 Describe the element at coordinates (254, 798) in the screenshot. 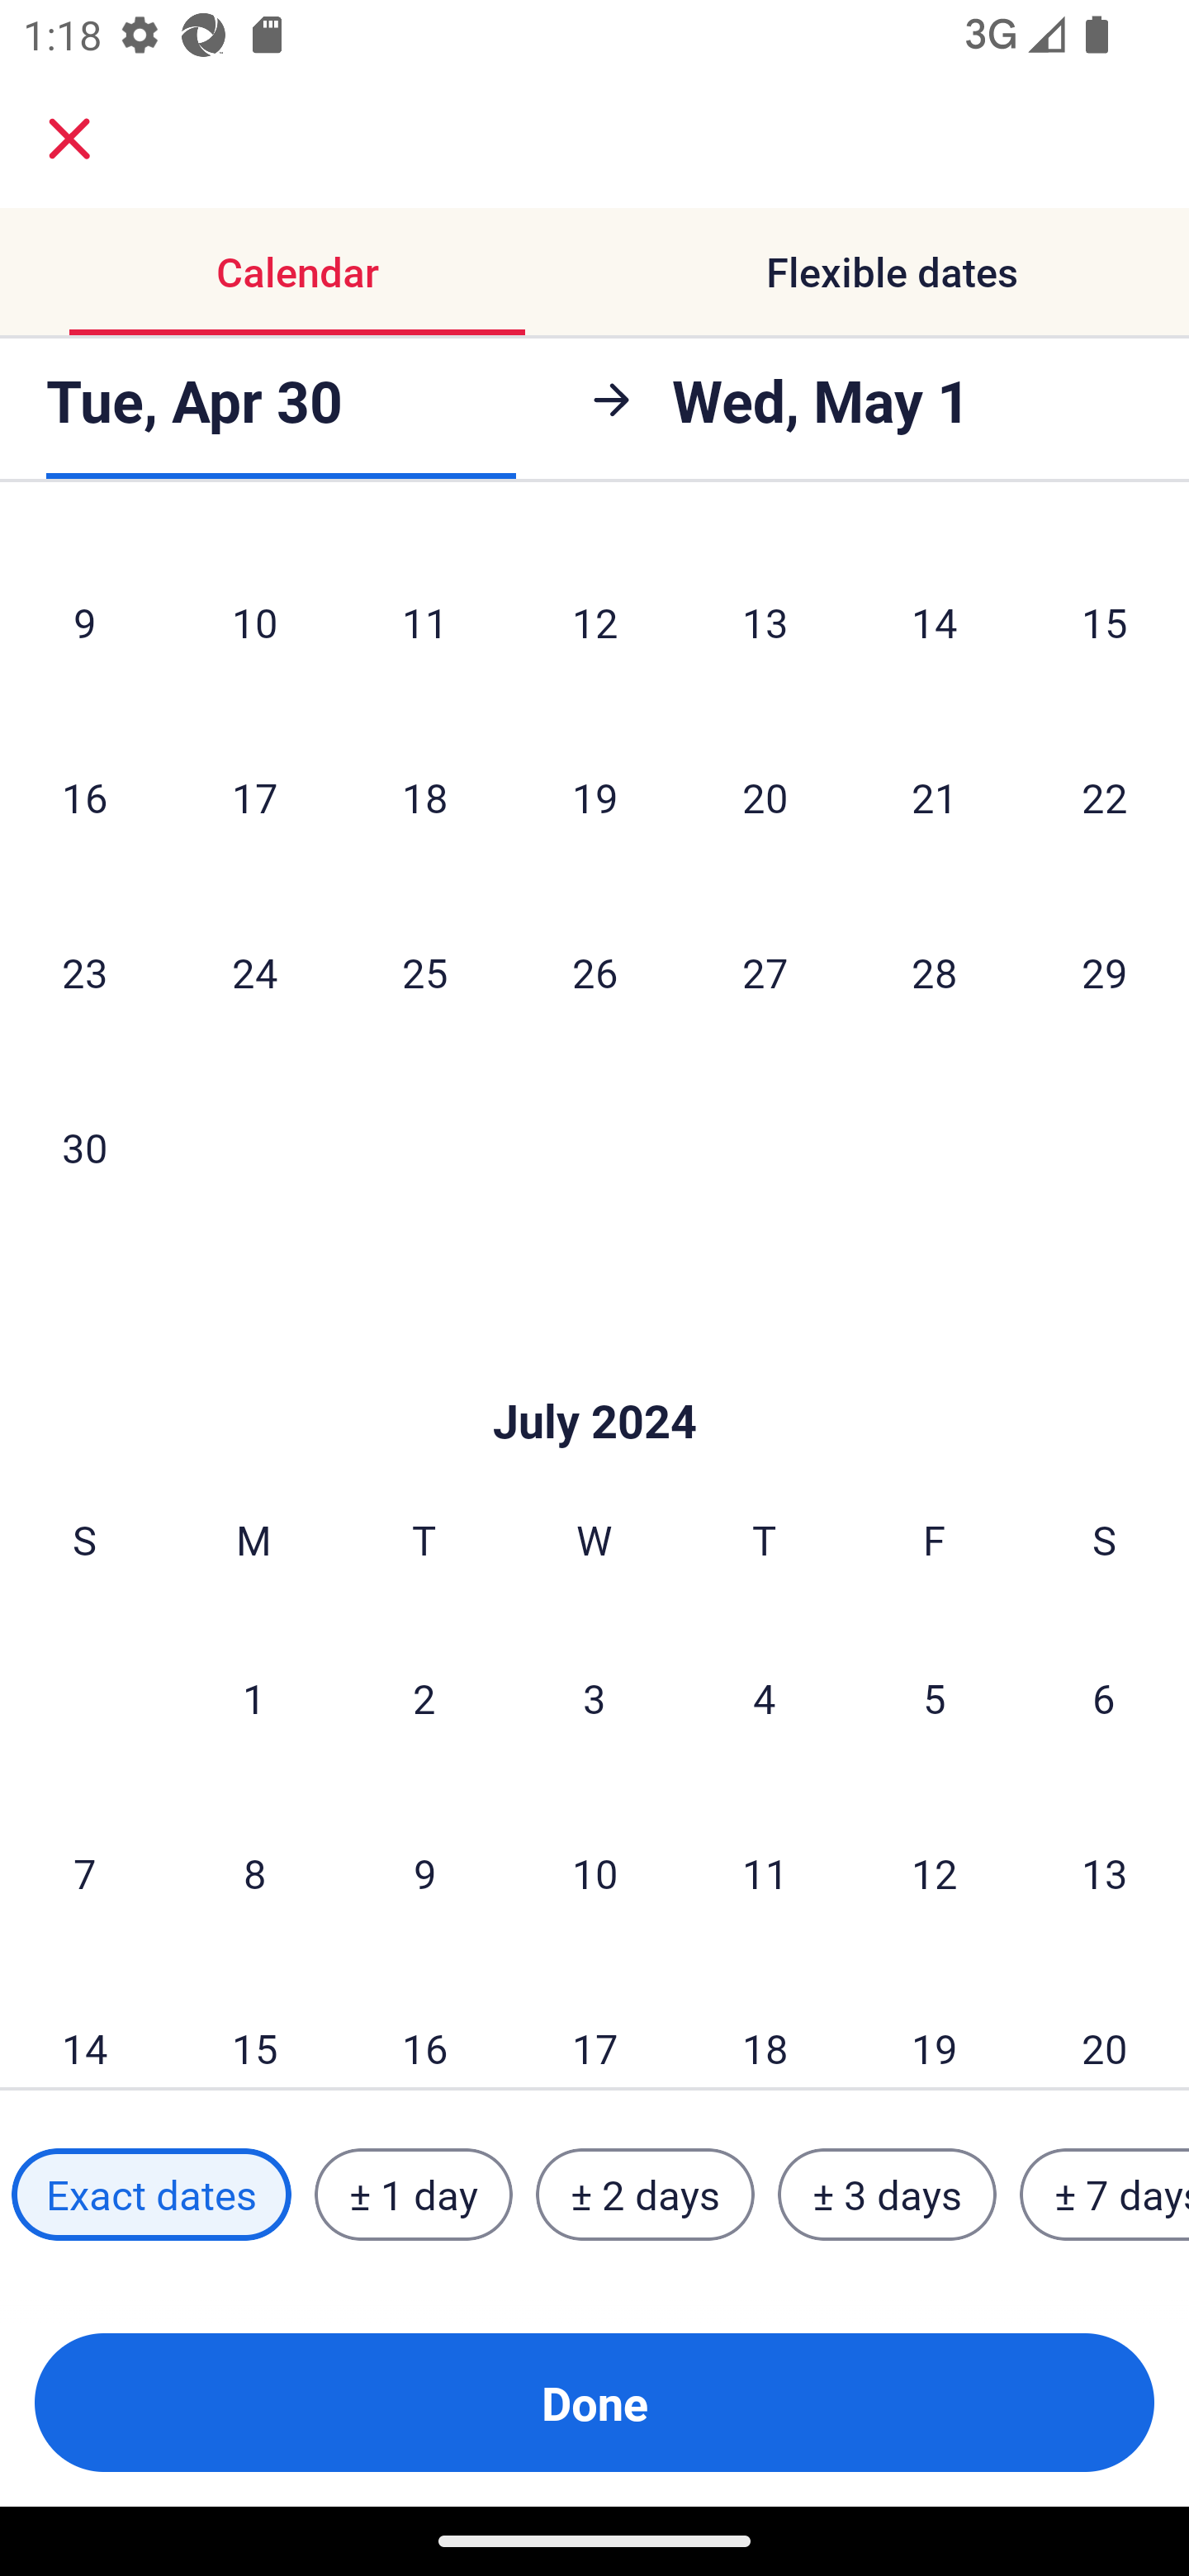

I see `17 Monday, June 17, 2024` at that location.